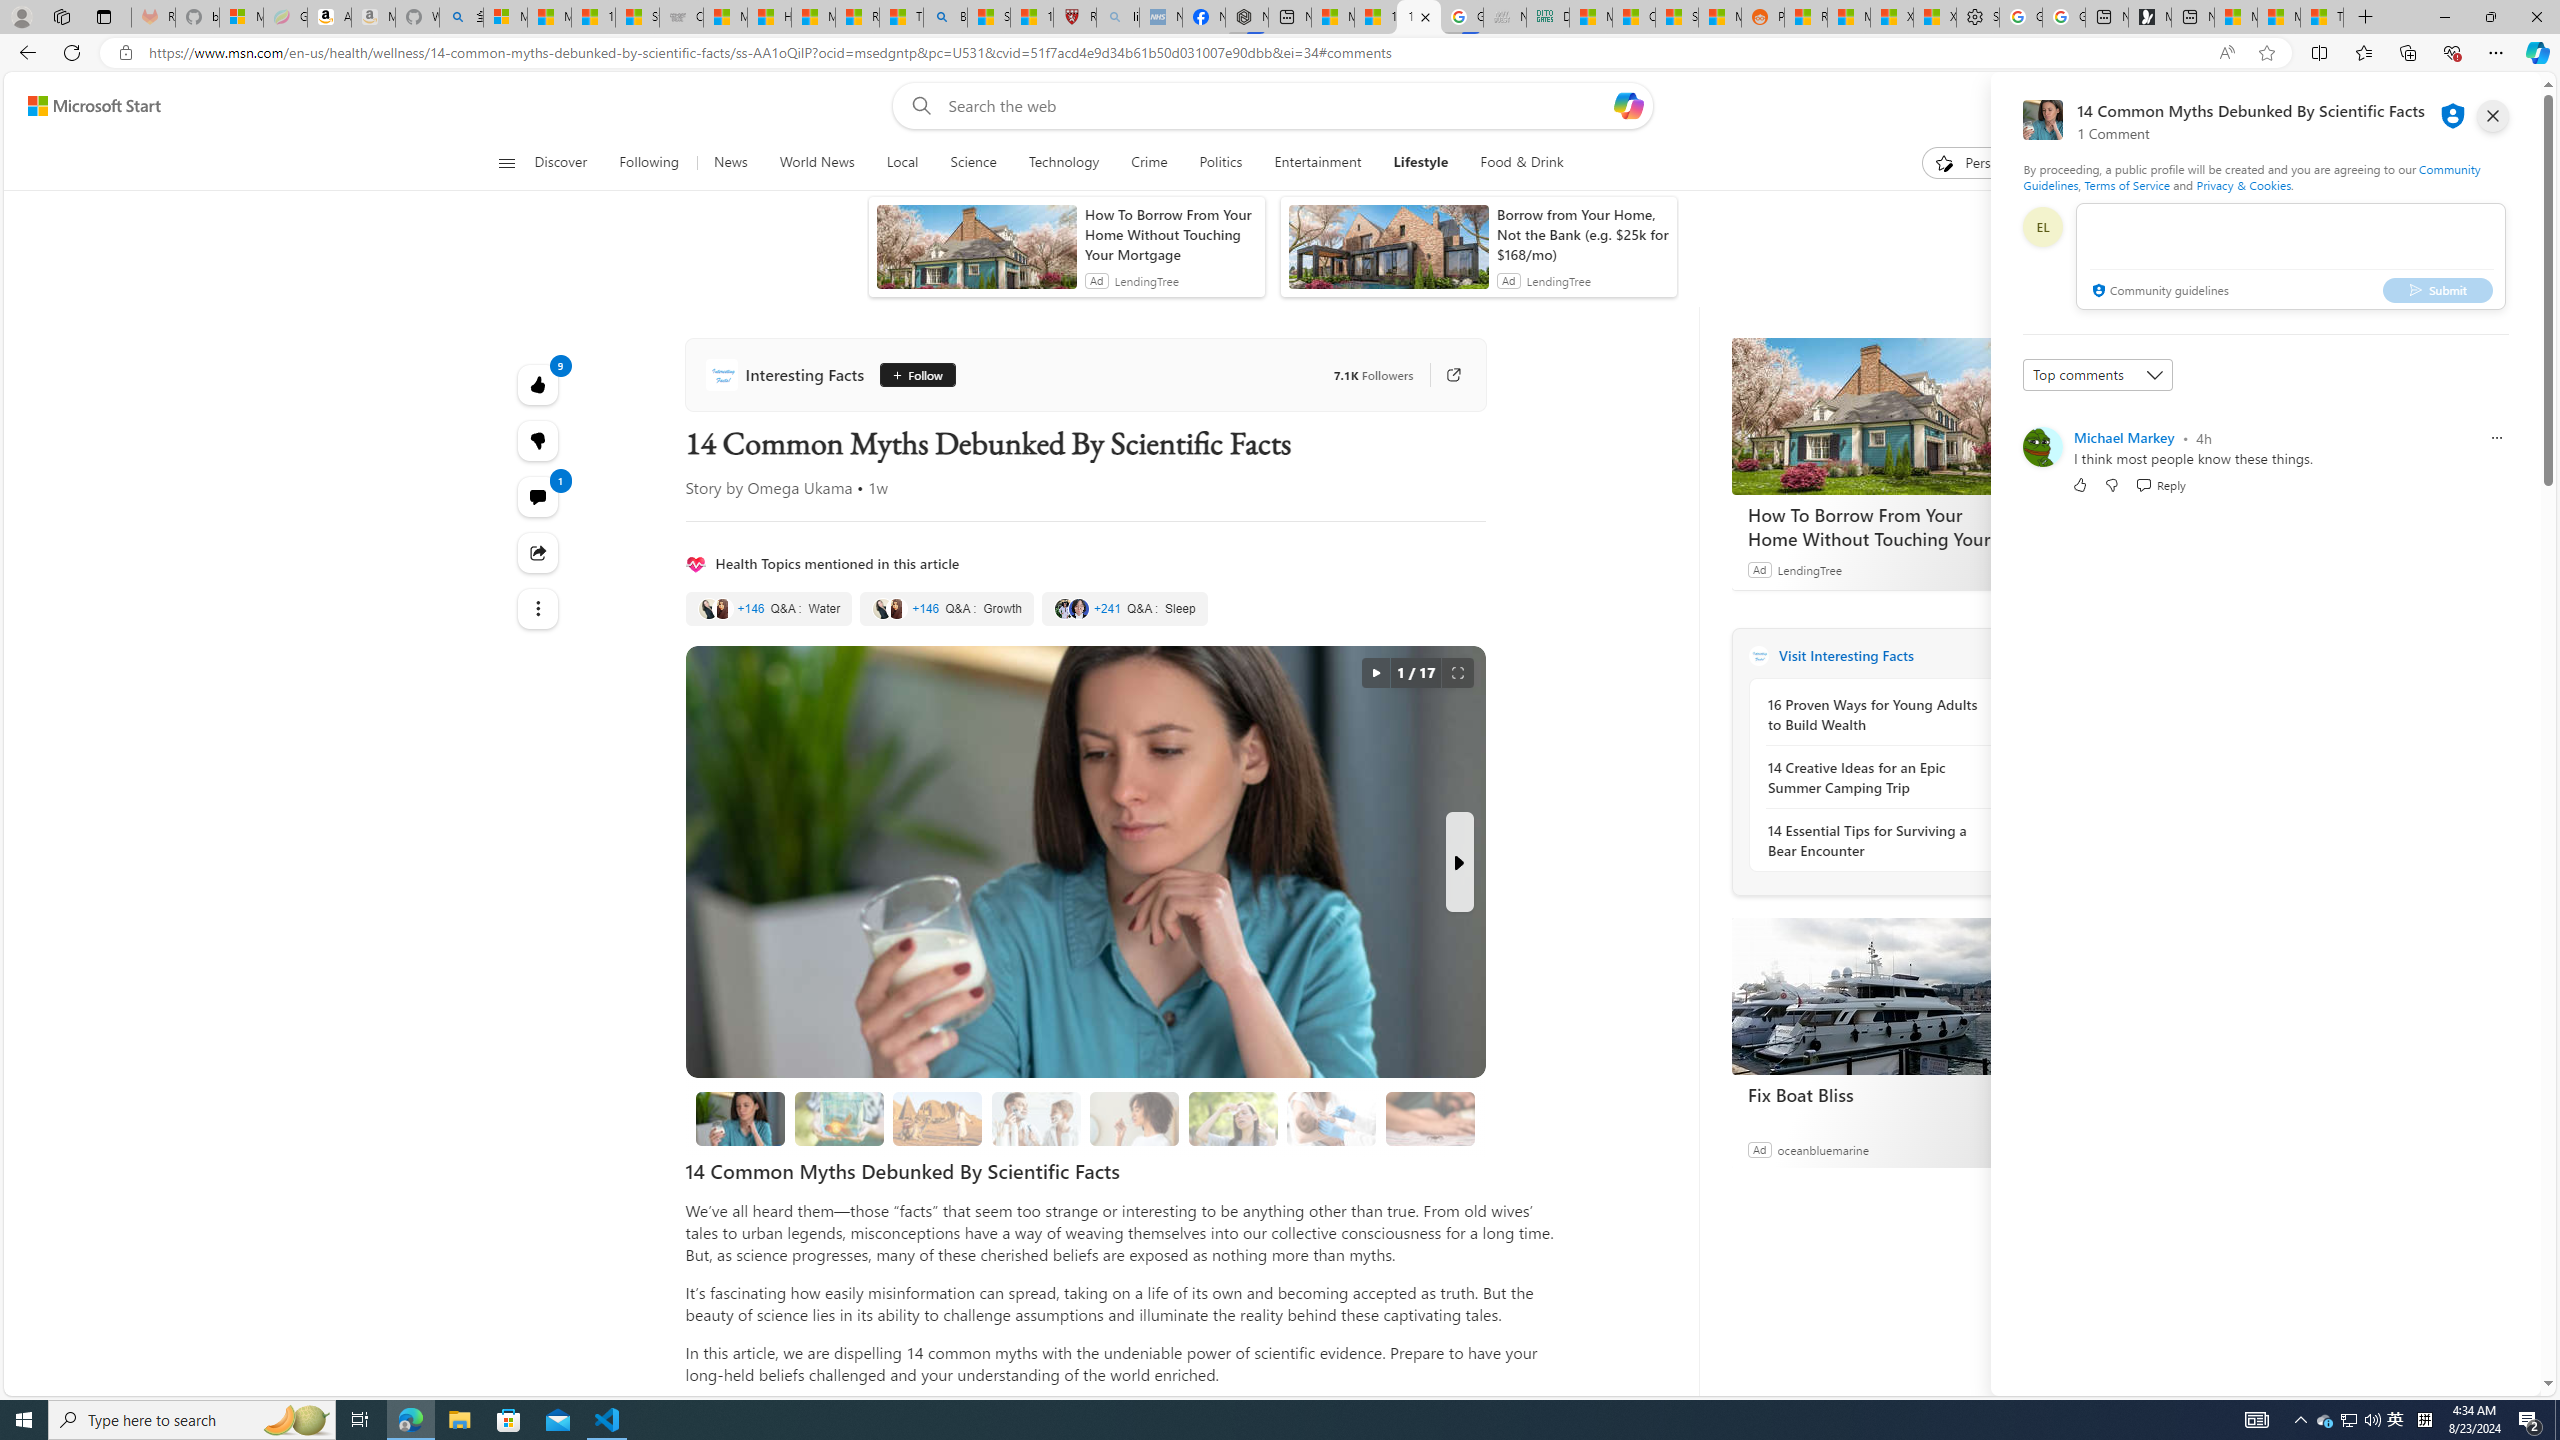  Describe the element at coordinates (1458, 862) in the screenshot. I see `Next Slide` at that location.